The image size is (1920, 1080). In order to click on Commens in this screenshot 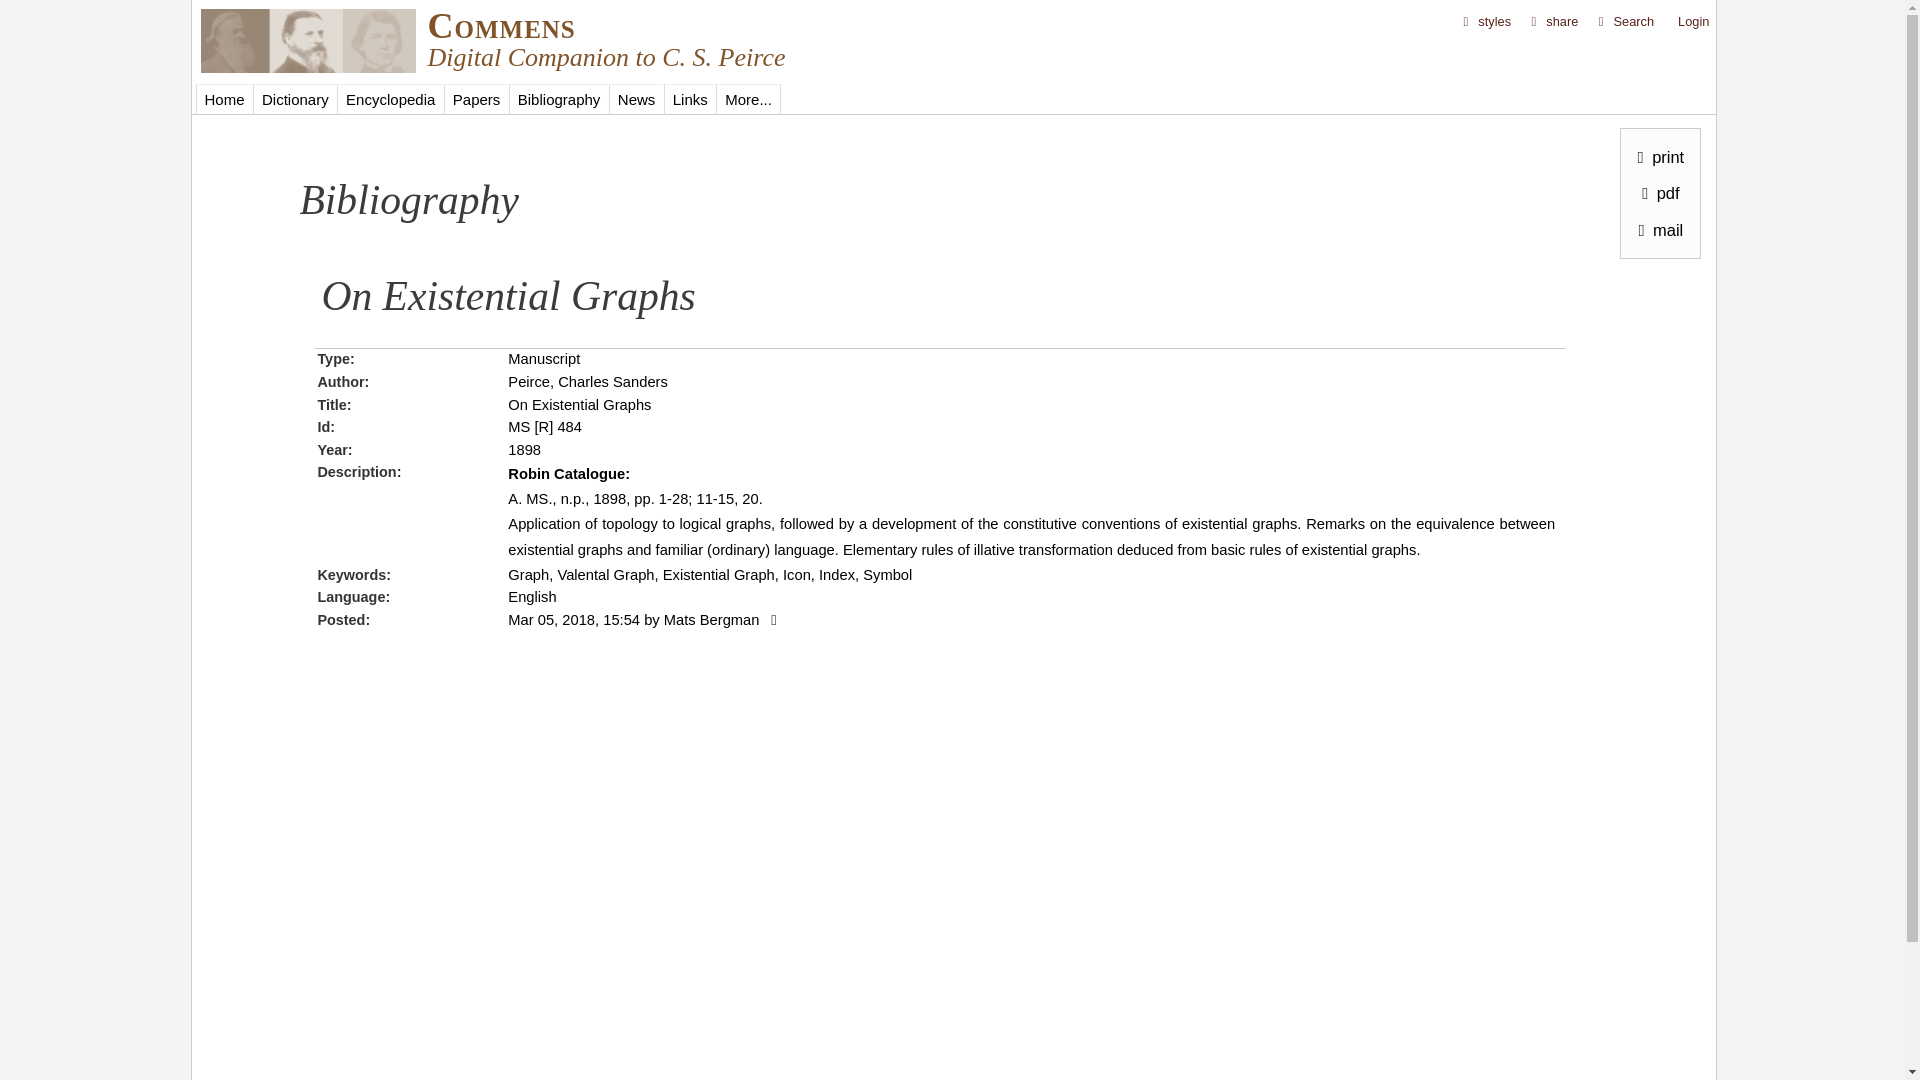, I will do `click(502, 26)`.